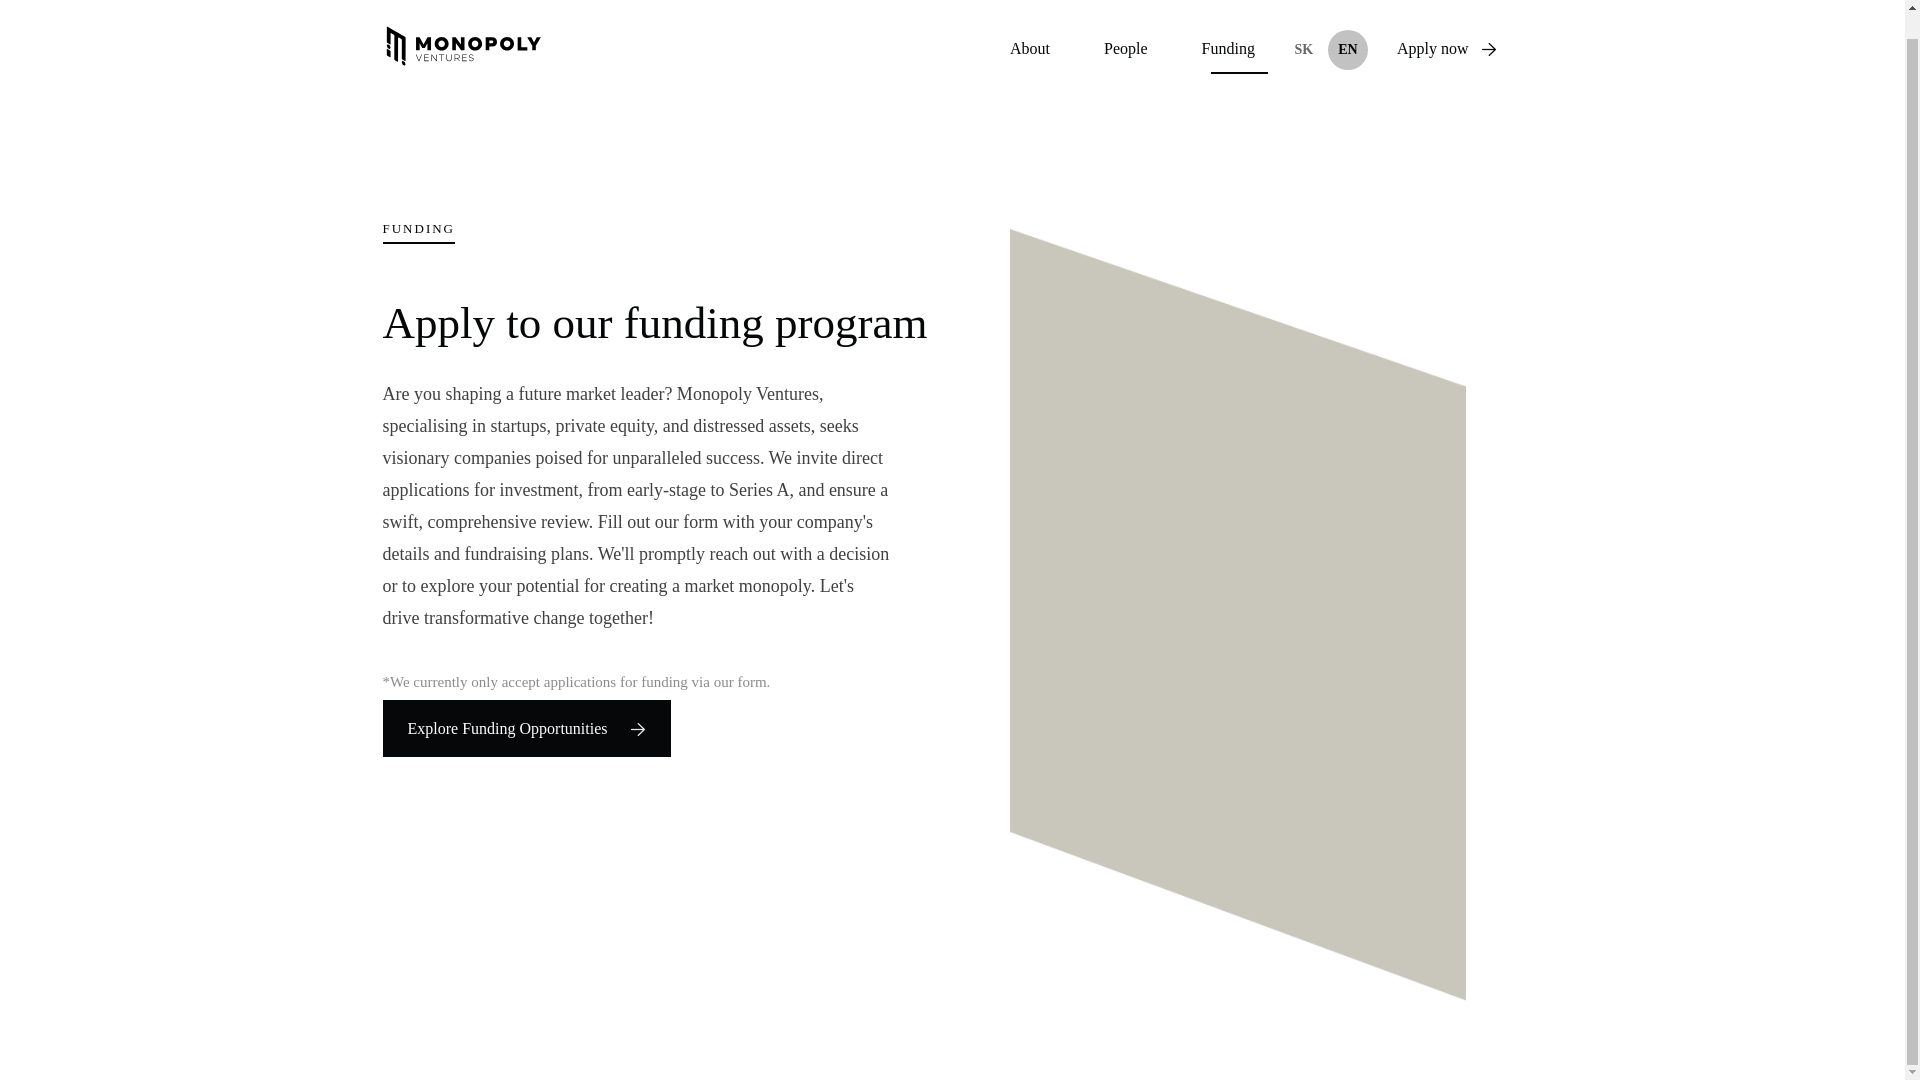  What do you see at coordinates (1304, 50) in the screenshot?
I see `SK` at bounding box center [1304, 50].